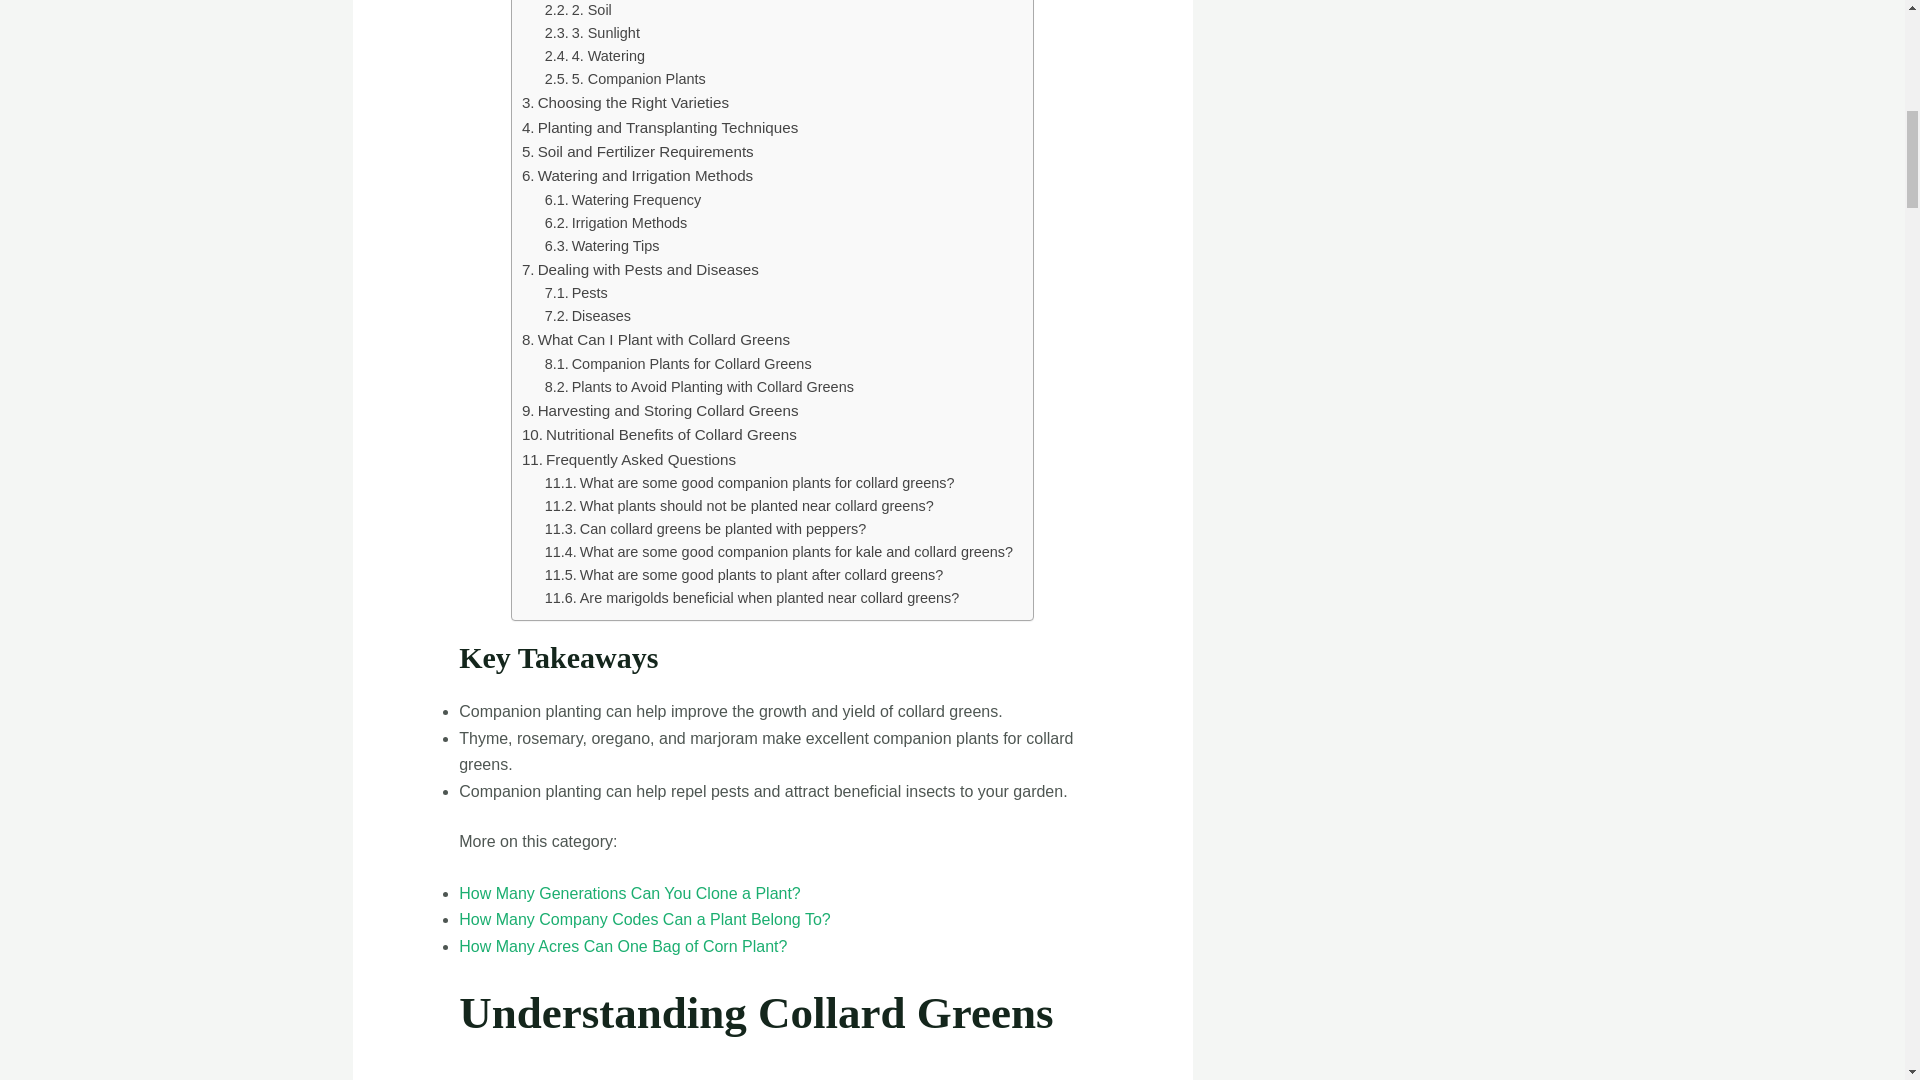  Describe the element at coordinates (578, 10) in the screenshot. I see `2. Soil` at that location.